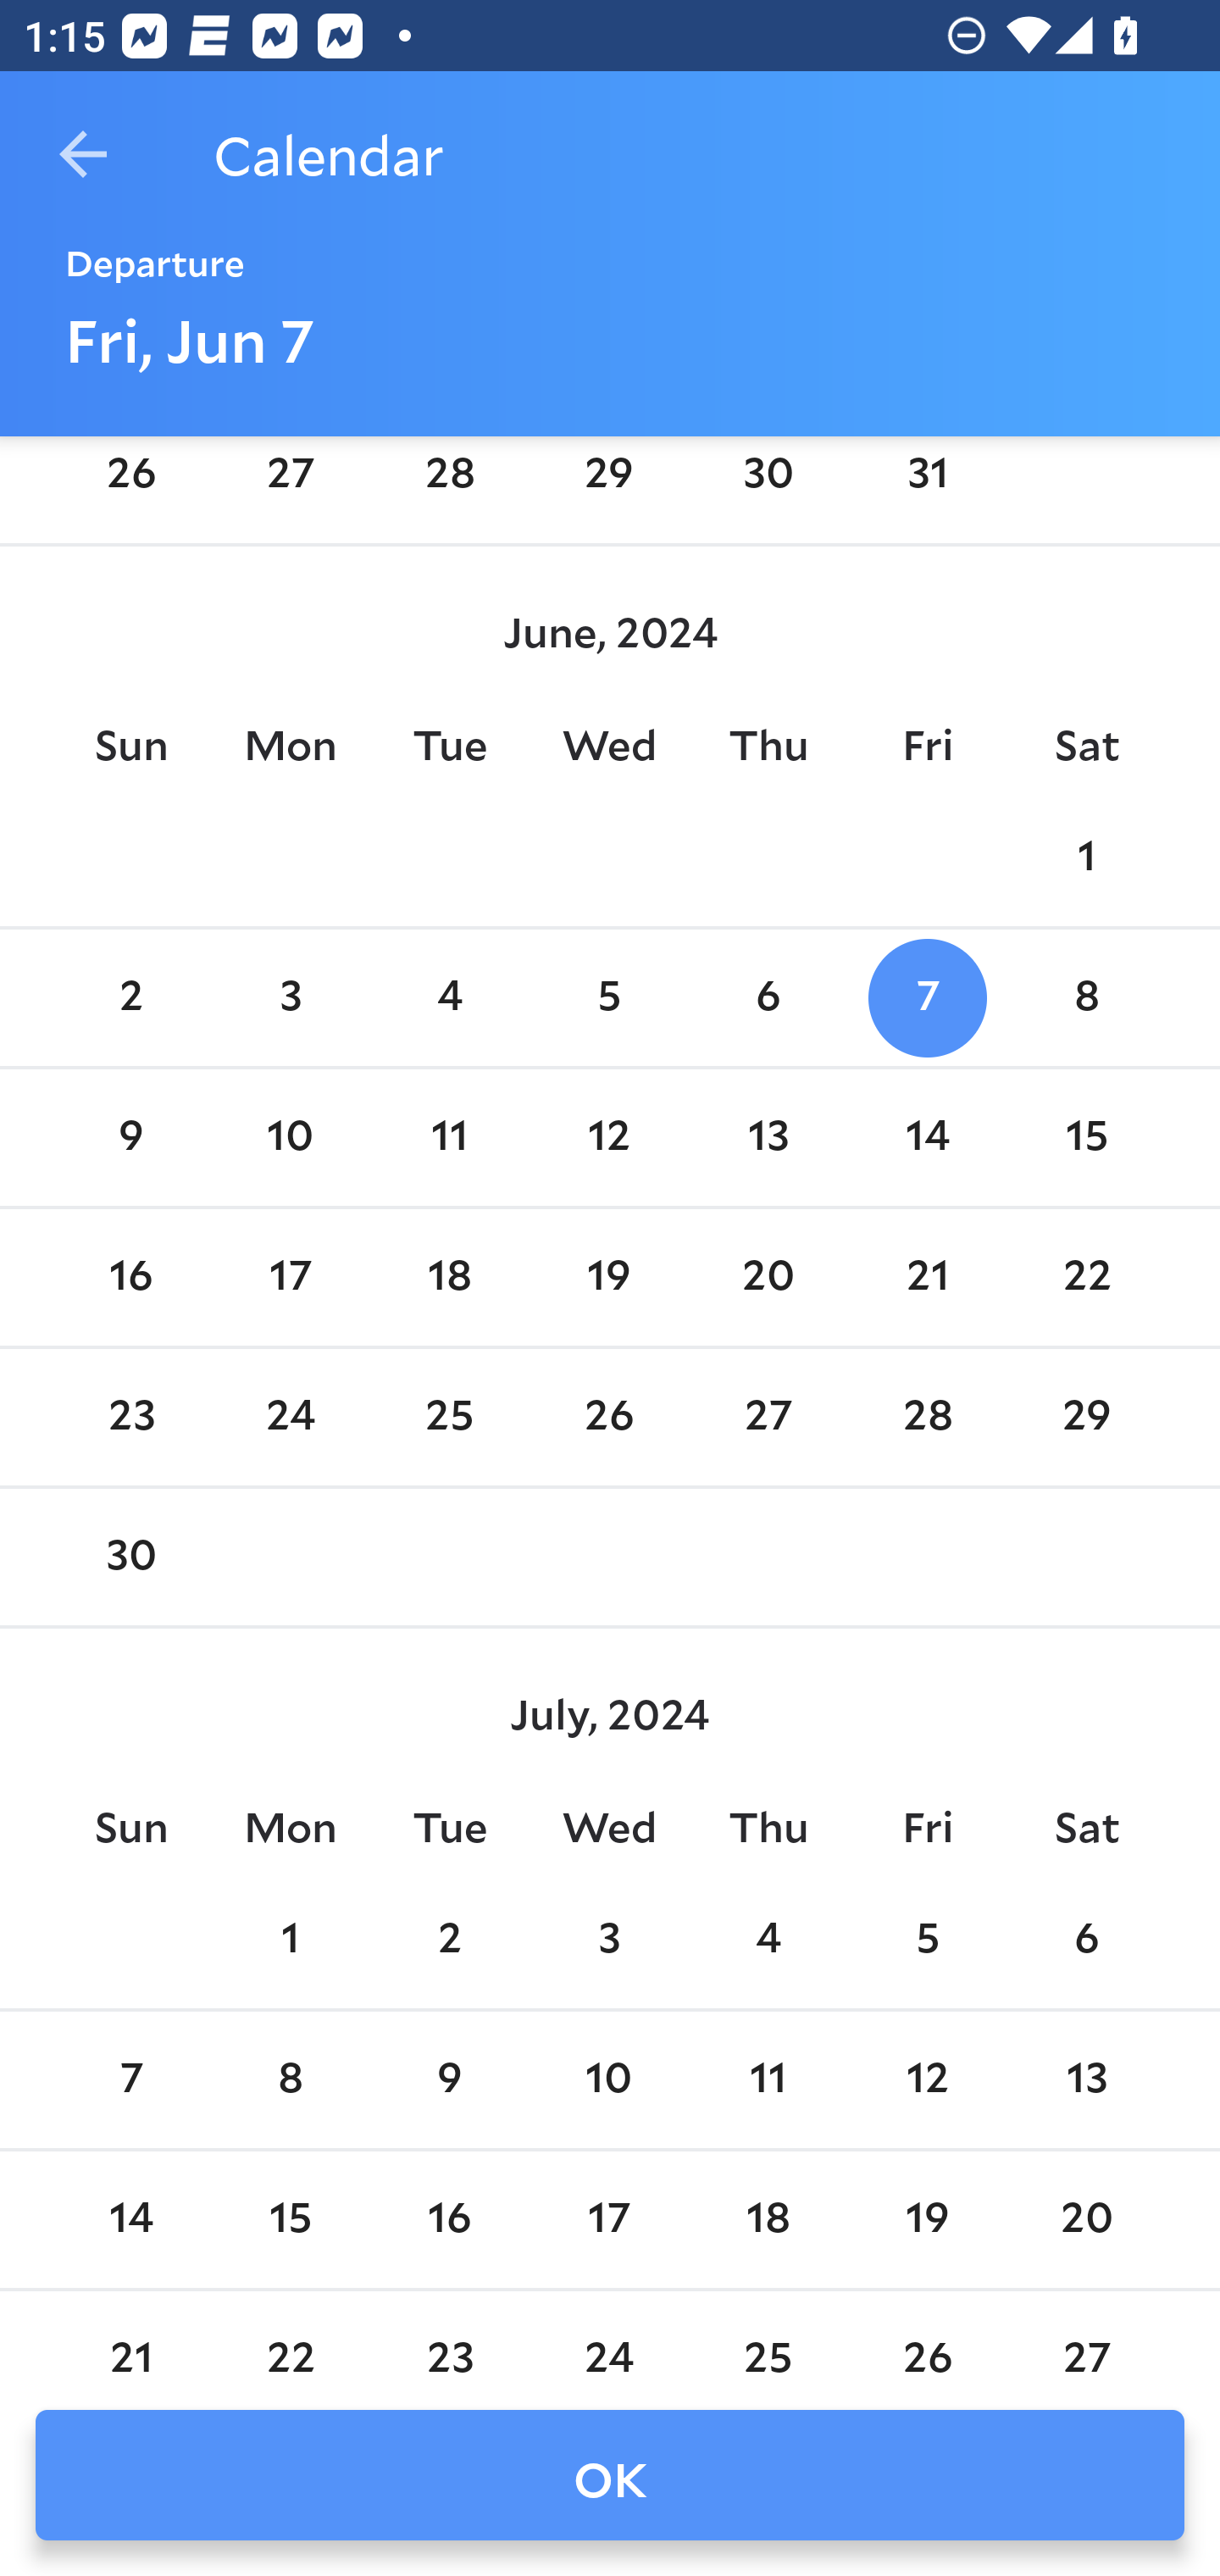 This screenshot has width=1220, height=2576. I want to click on 17, so click(291, 1277).